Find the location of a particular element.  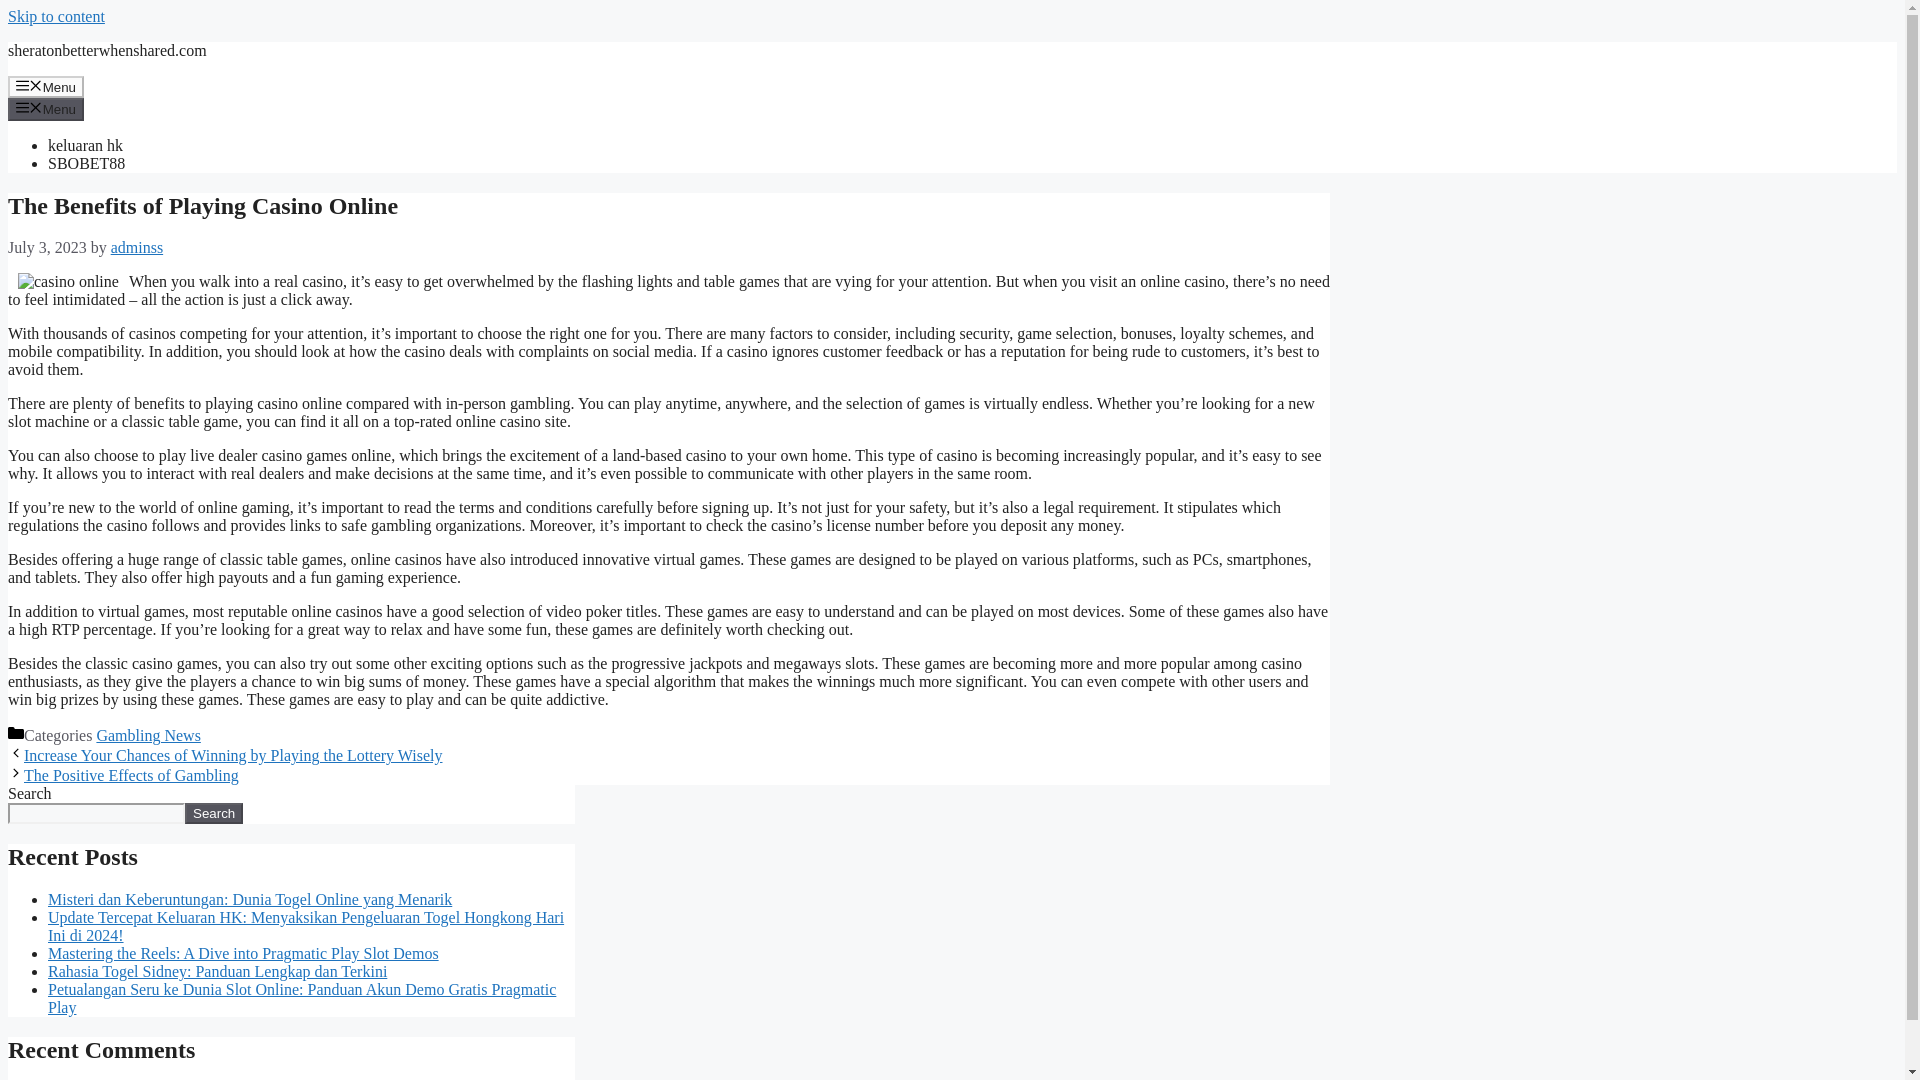

The Positive Effects of Gambling is located at coordinates (130, 775).